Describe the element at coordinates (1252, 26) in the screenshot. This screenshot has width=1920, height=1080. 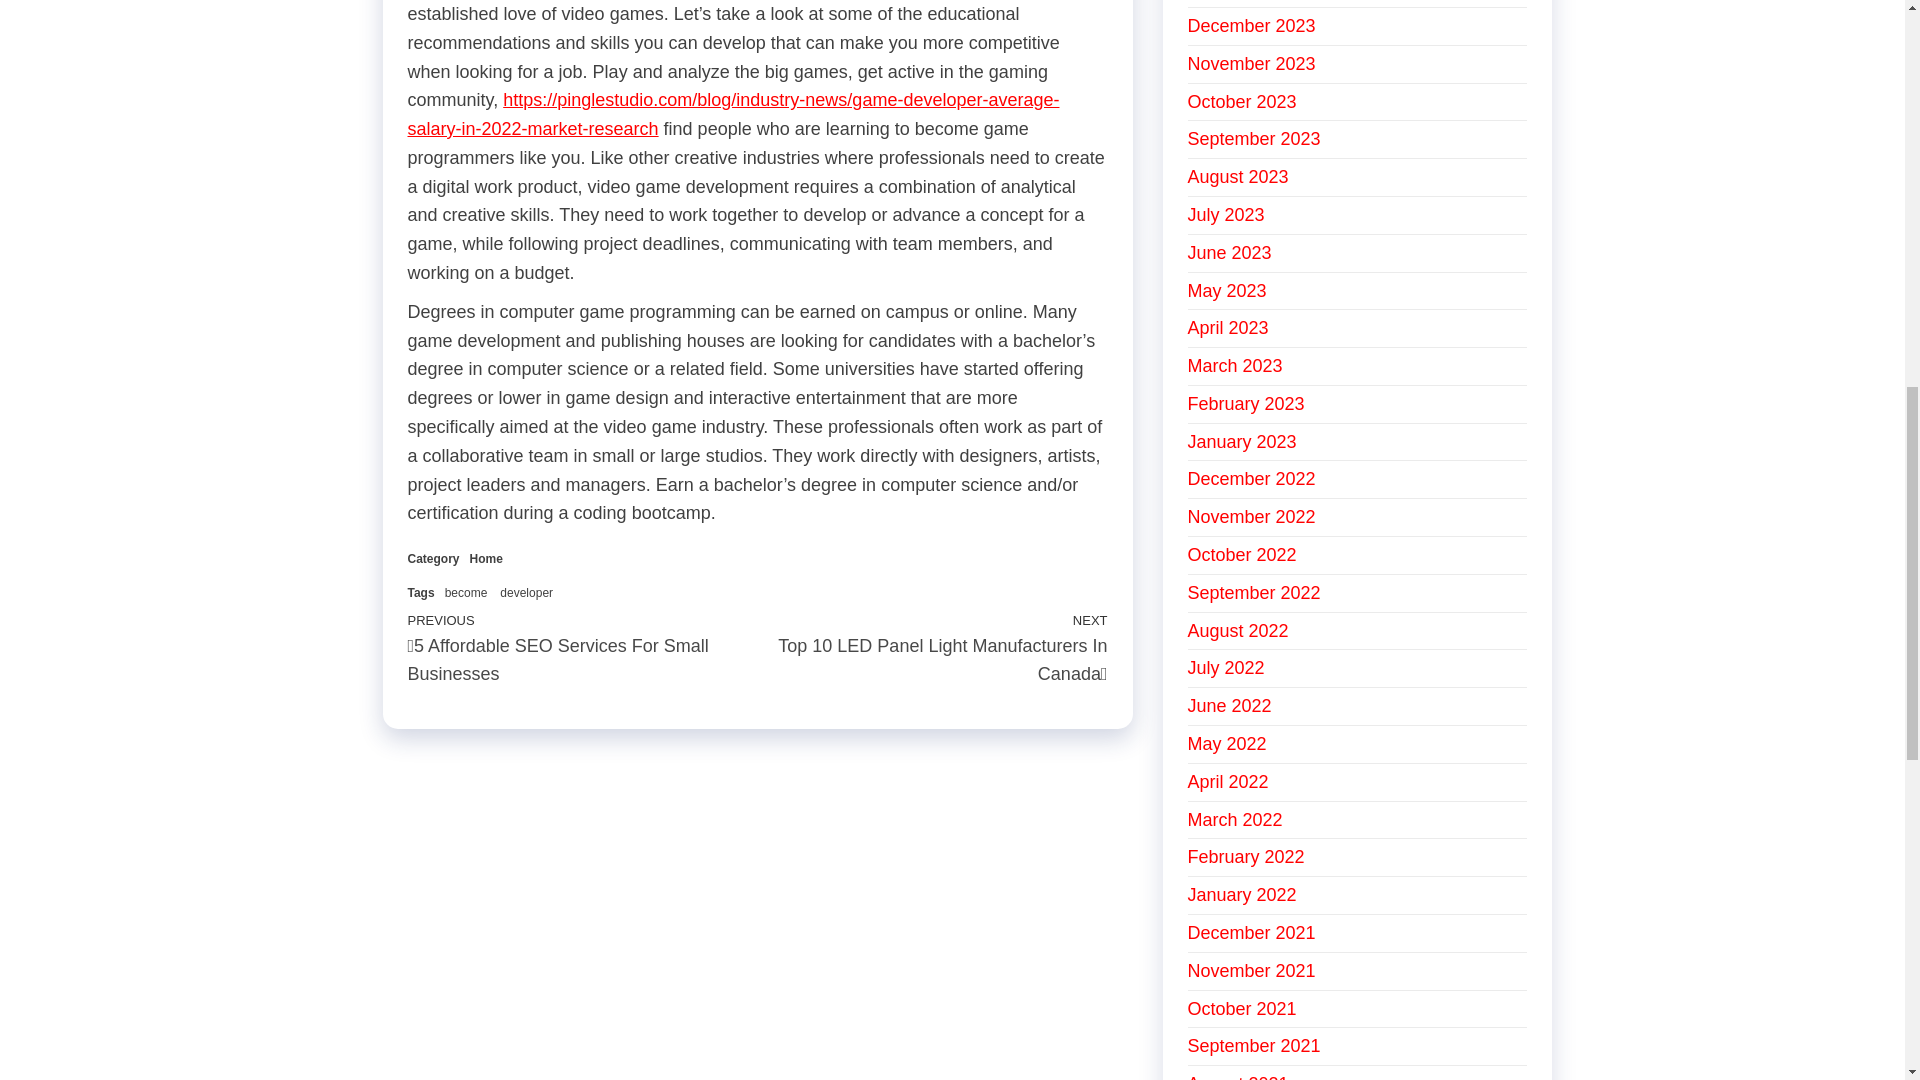
I see `December 2023` at that location.